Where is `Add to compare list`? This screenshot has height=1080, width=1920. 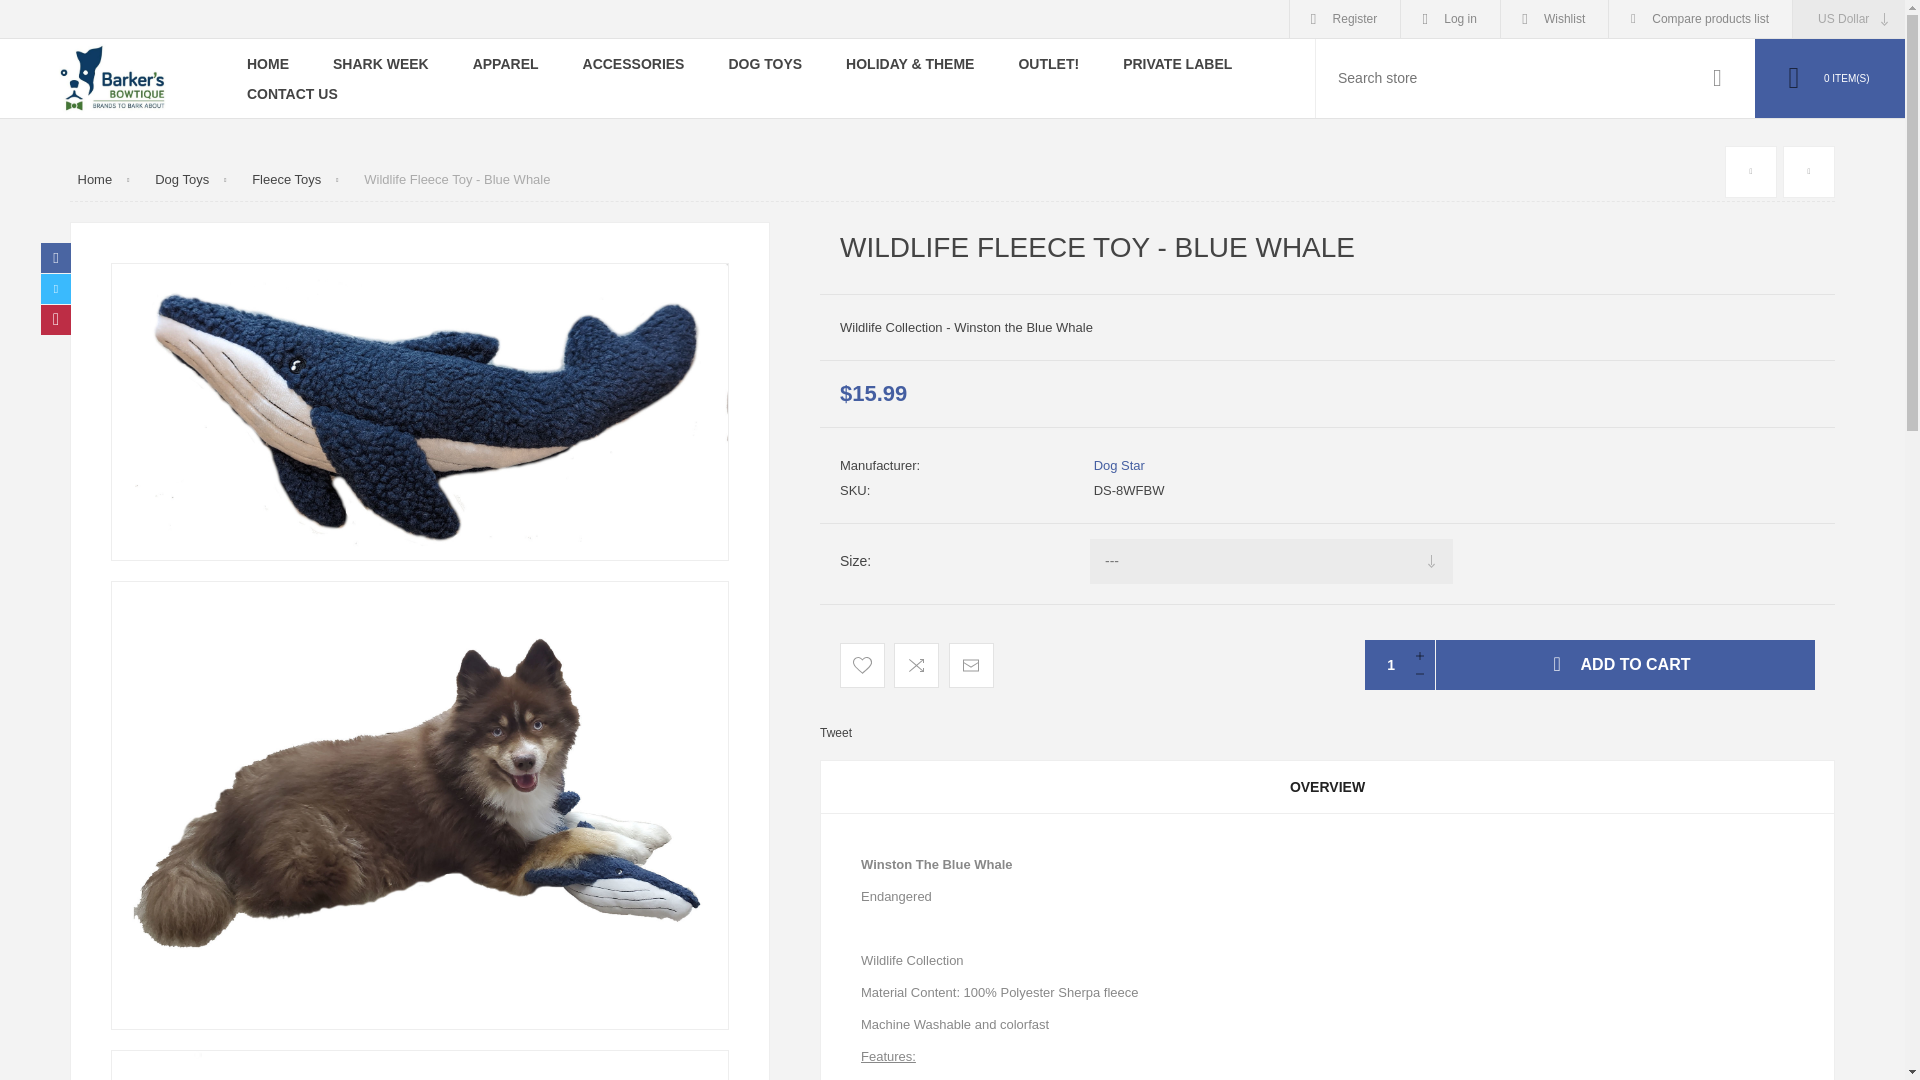
Add to compare list is located at coordinates (916, 664).